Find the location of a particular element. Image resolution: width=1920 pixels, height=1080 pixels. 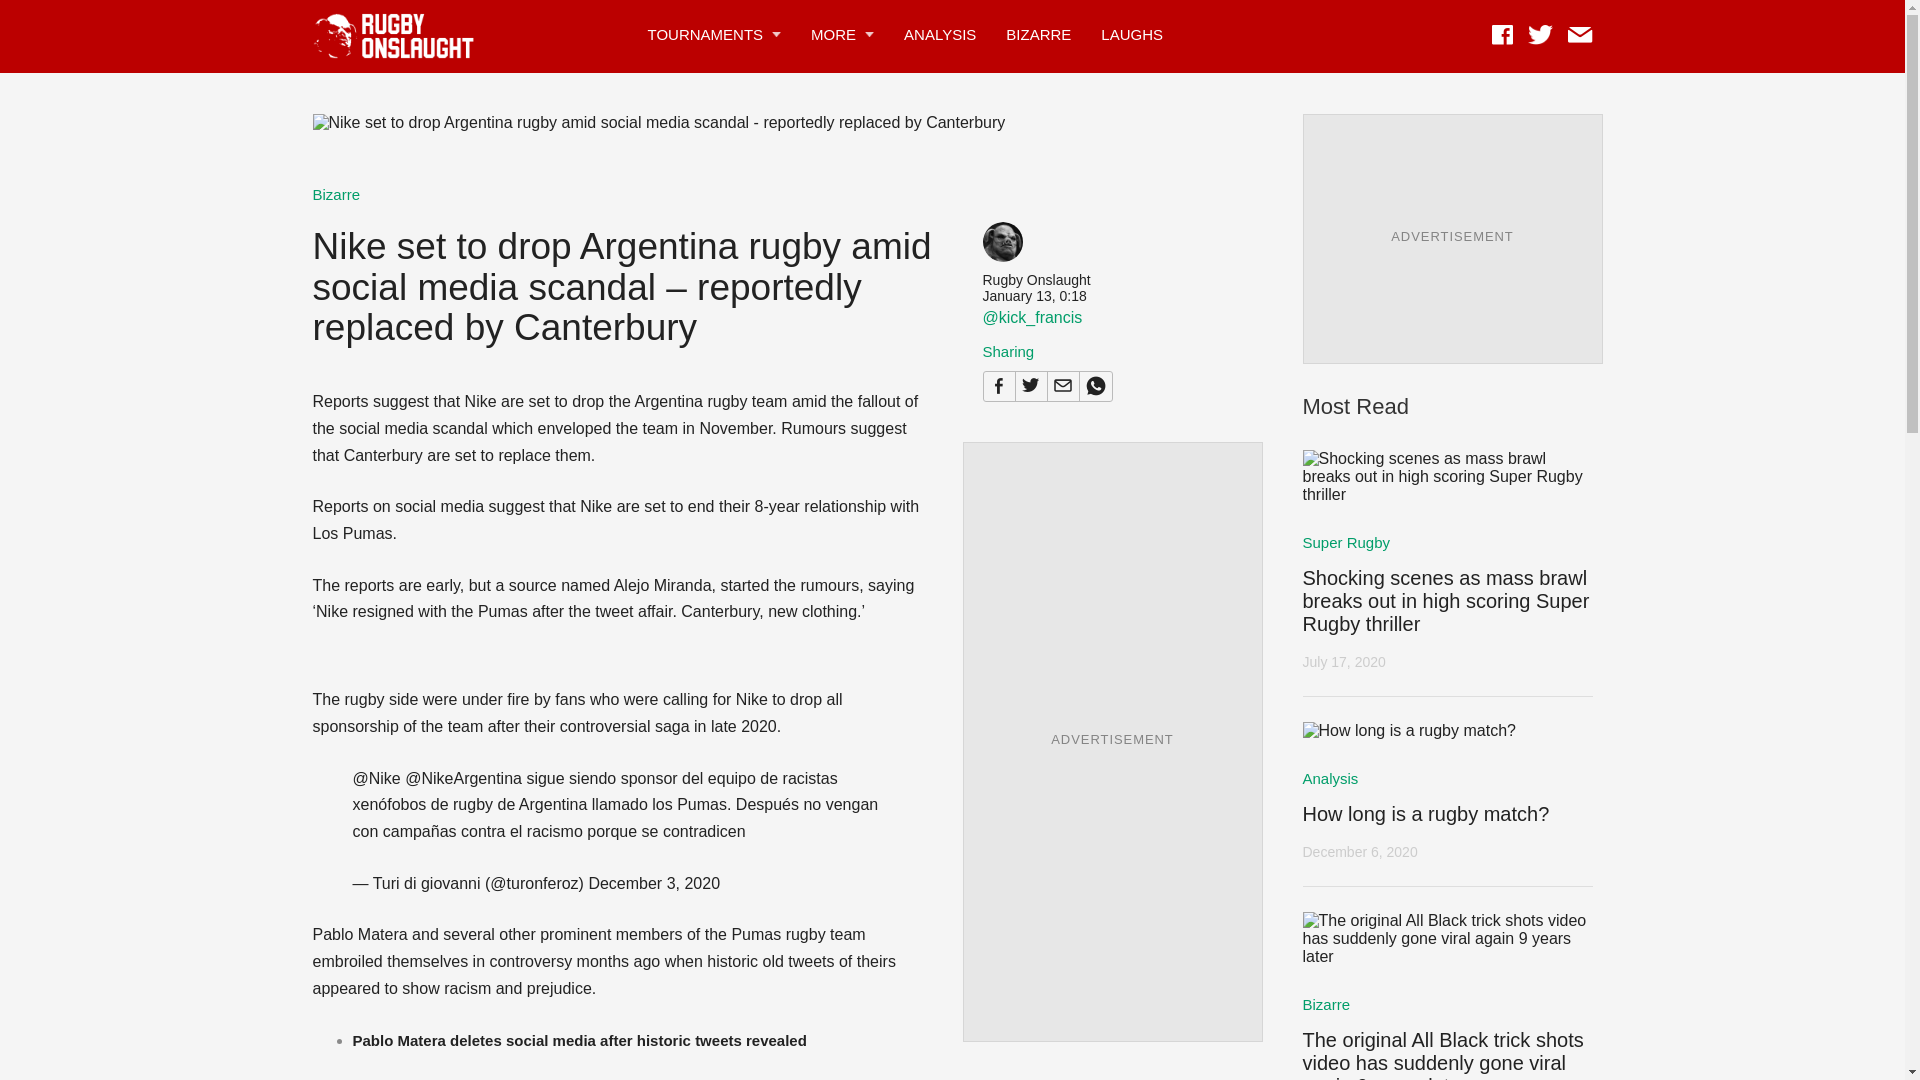

TOURNAMENTS is located at coordinates (706, 34).